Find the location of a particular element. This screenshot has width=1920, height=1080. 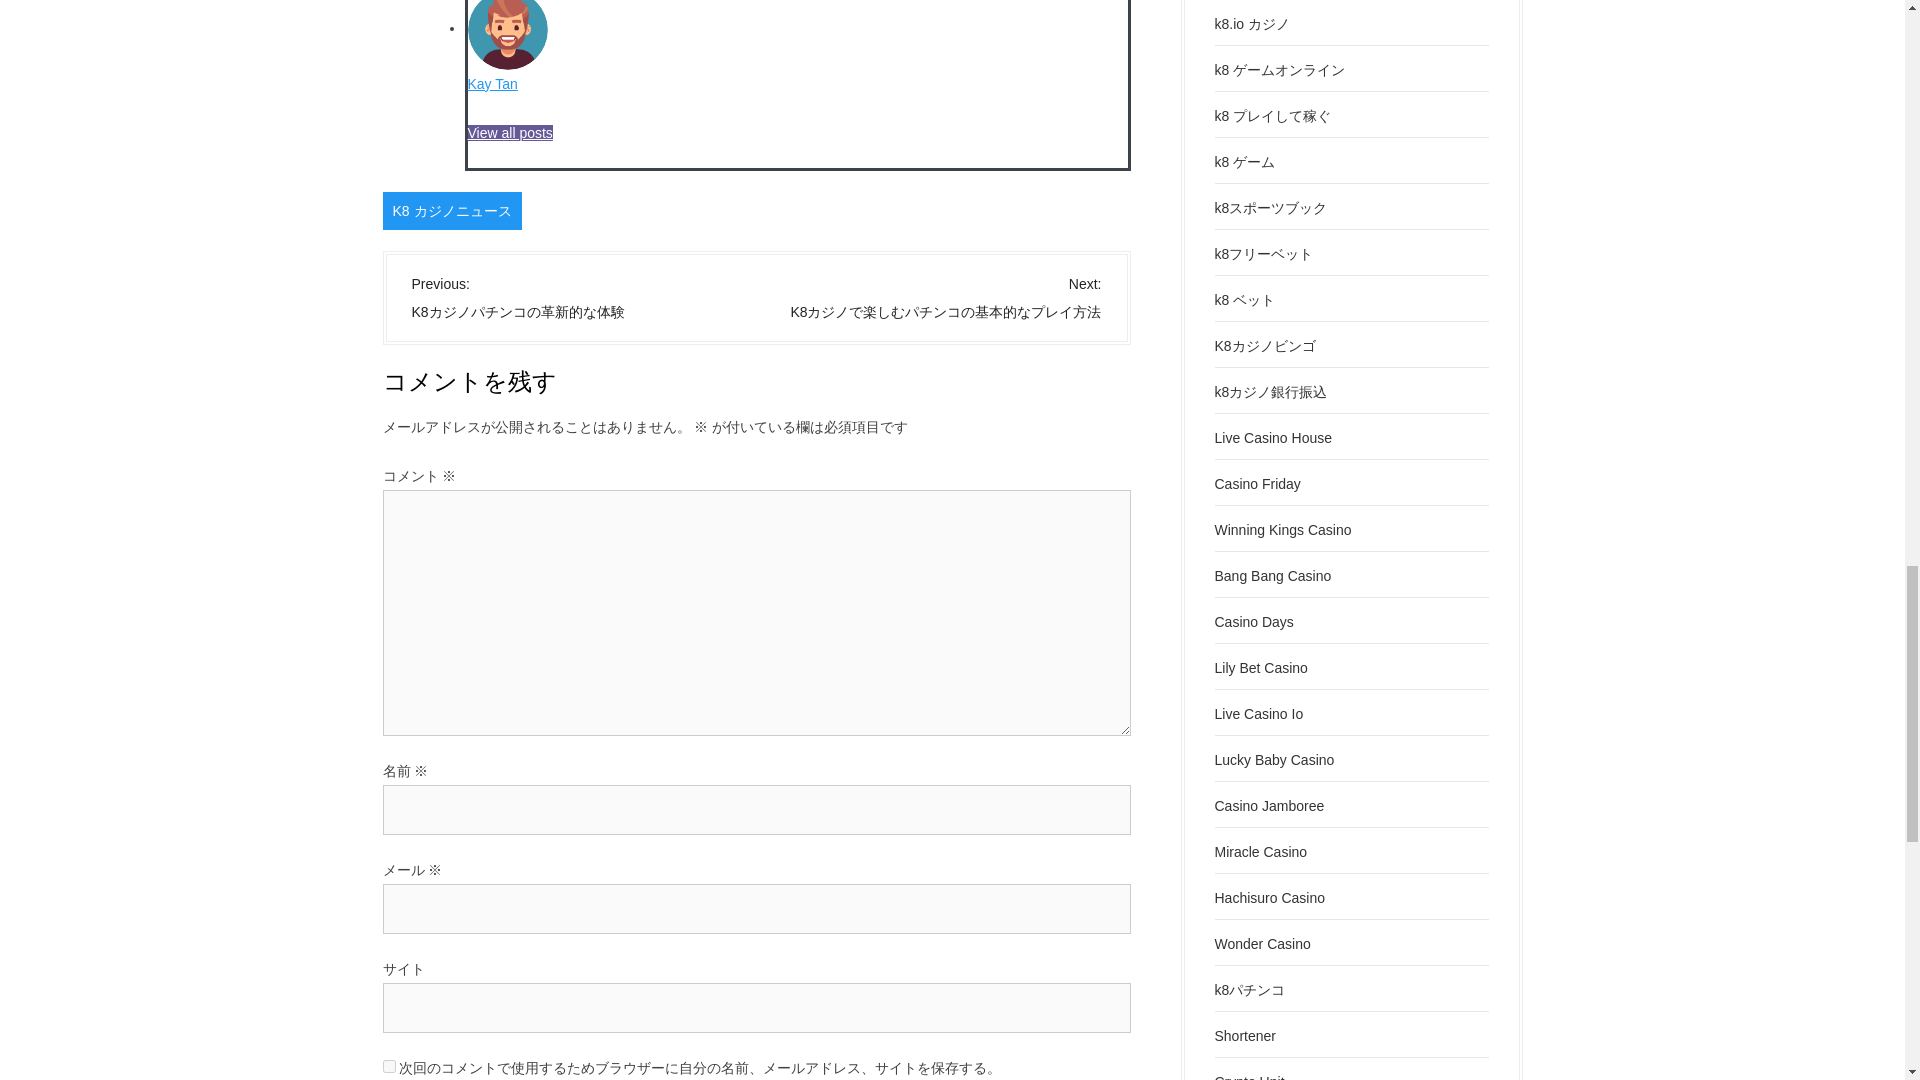

Kay Tan is located at coordinates (493, 83).